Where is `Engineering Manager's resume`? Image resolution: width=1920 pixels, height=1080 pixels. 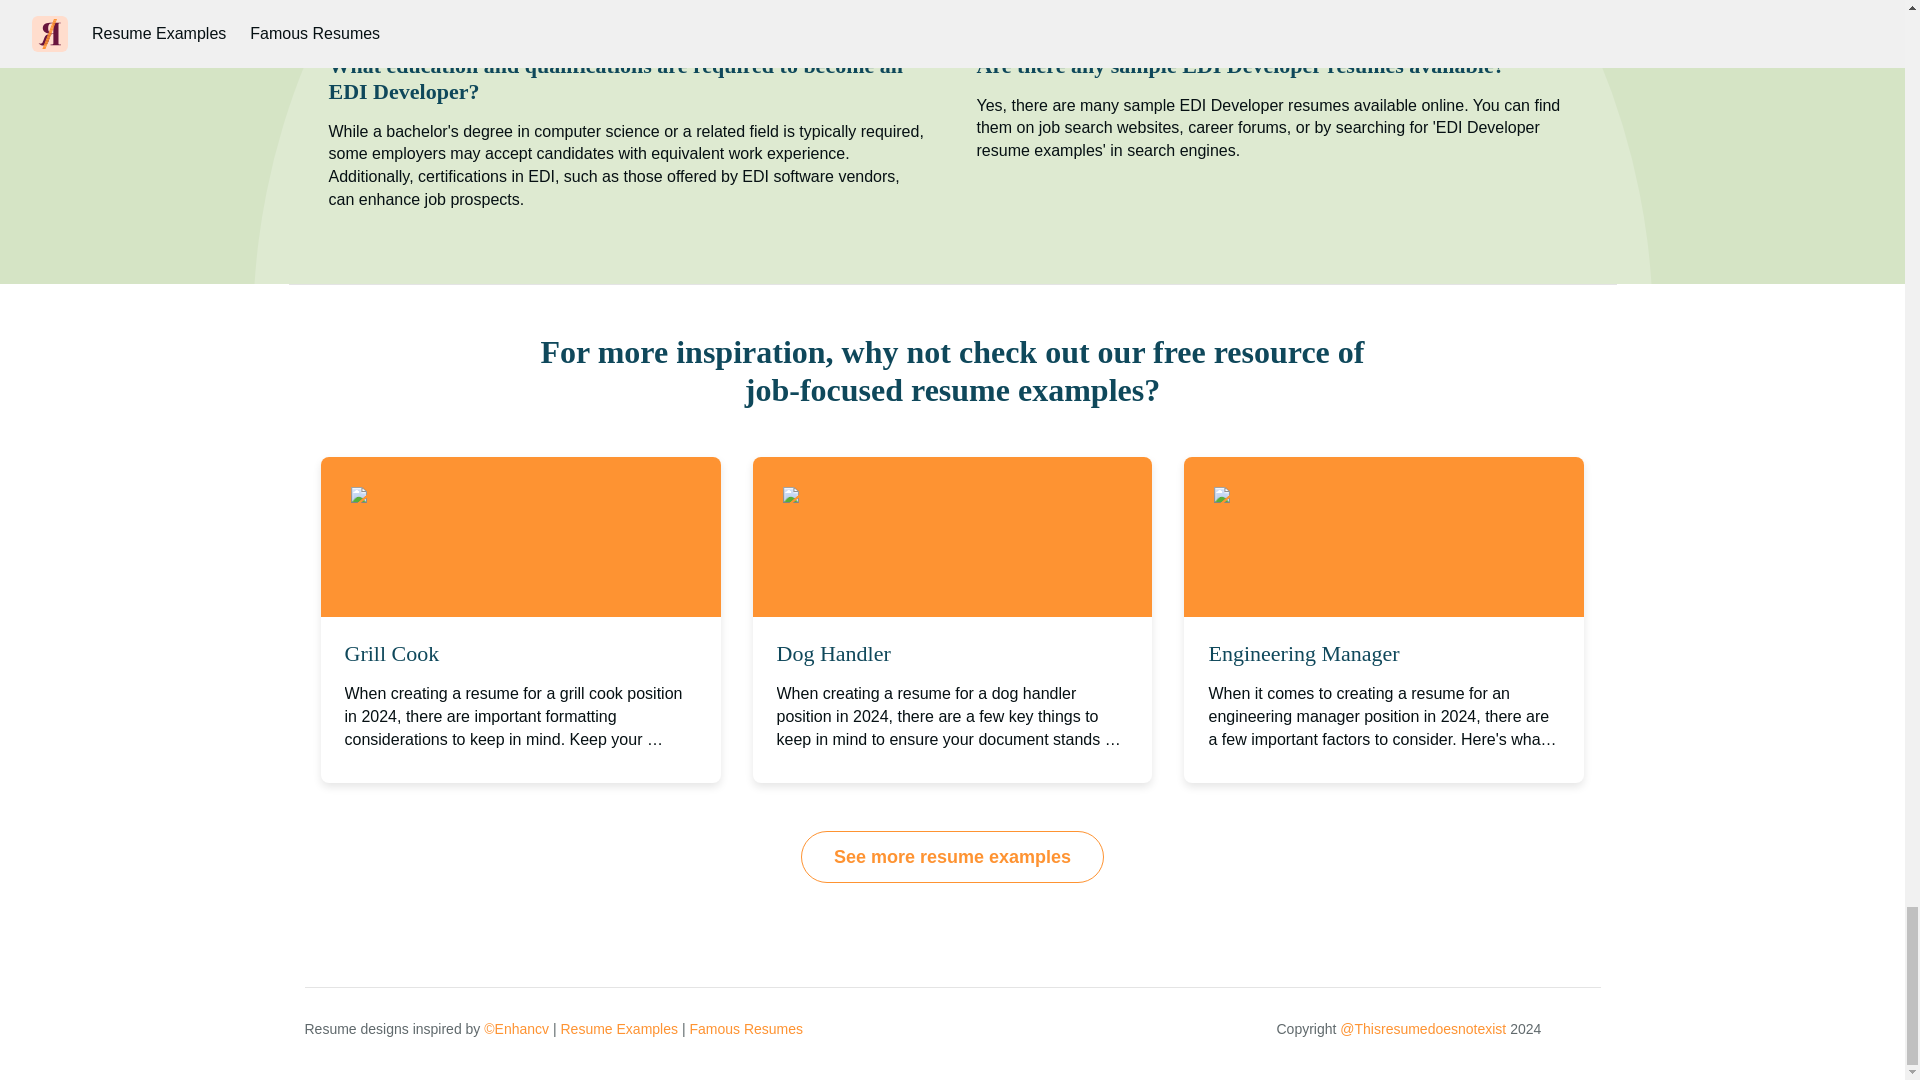
Engineering Manager's resume is located at coordinates (1342, 496).